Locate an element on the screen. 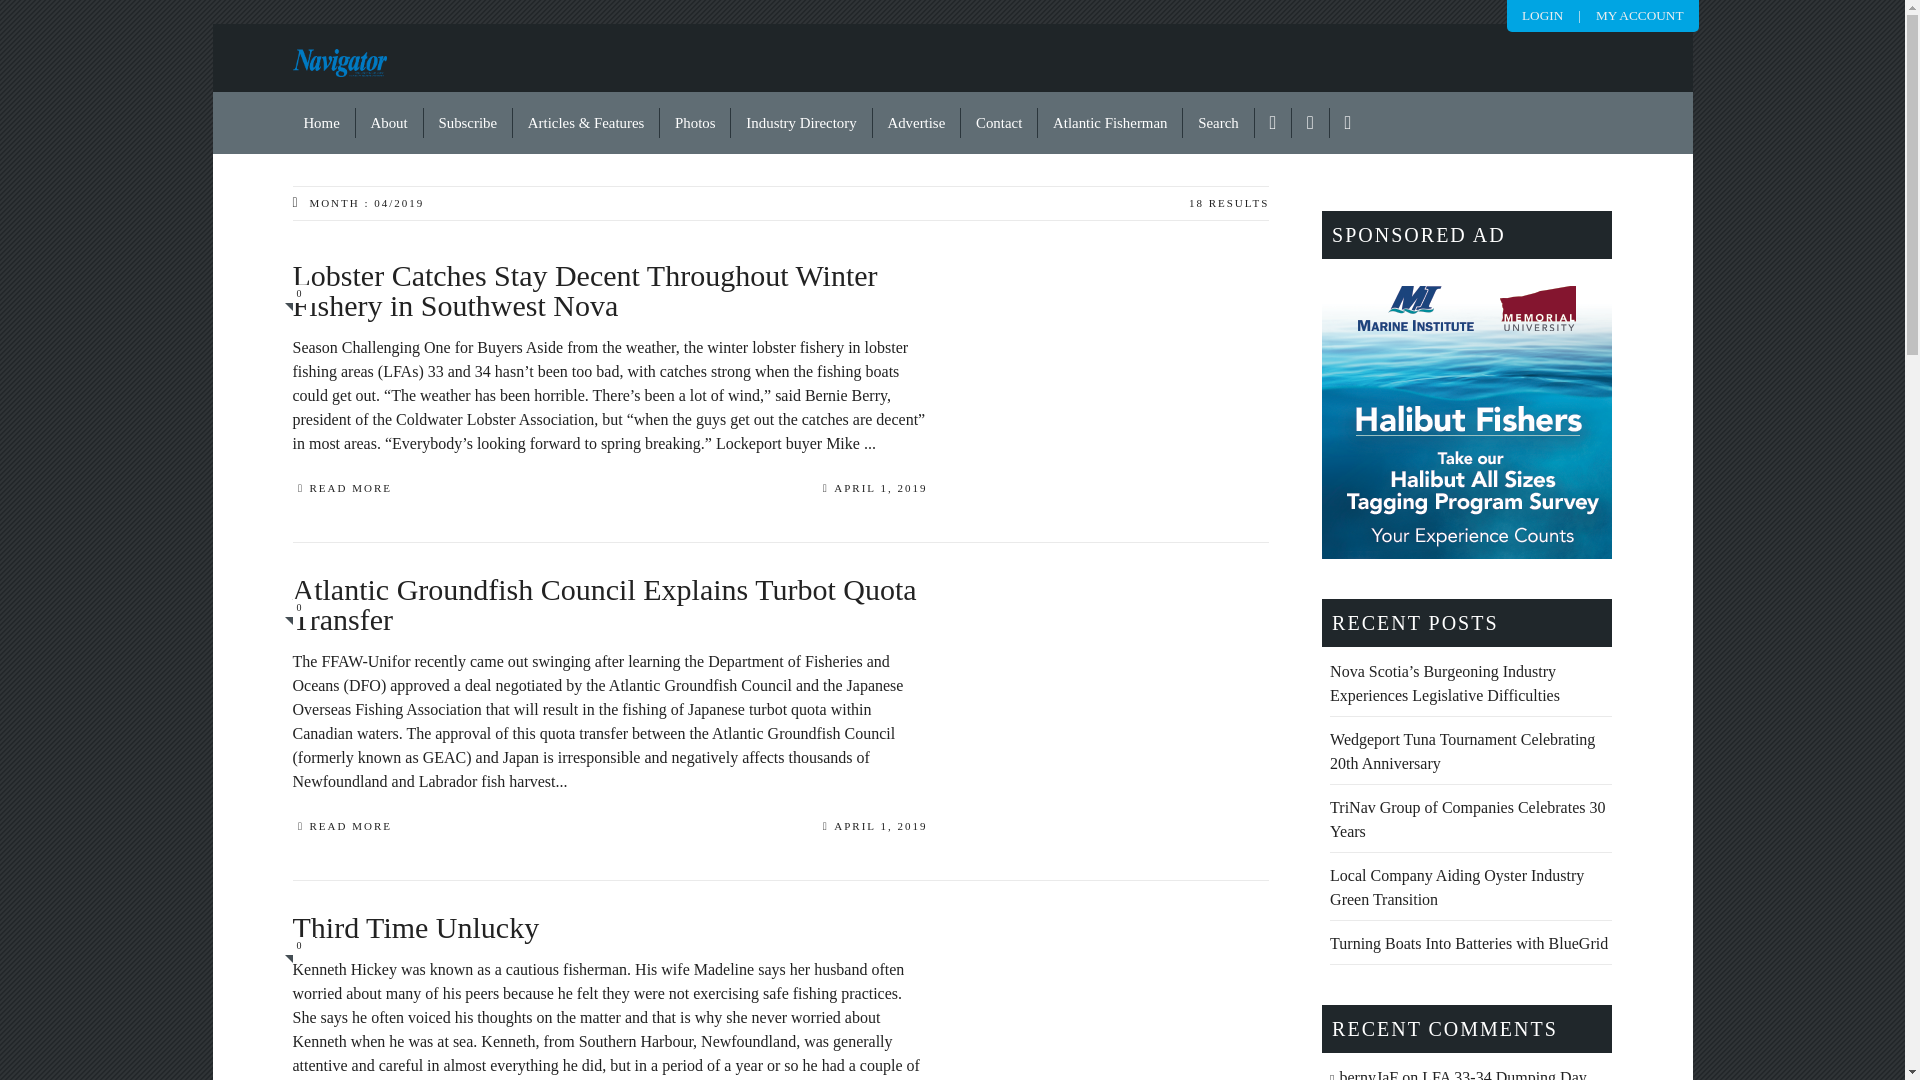  APRIL 1, 2019 is located at coordinates (875, 490).